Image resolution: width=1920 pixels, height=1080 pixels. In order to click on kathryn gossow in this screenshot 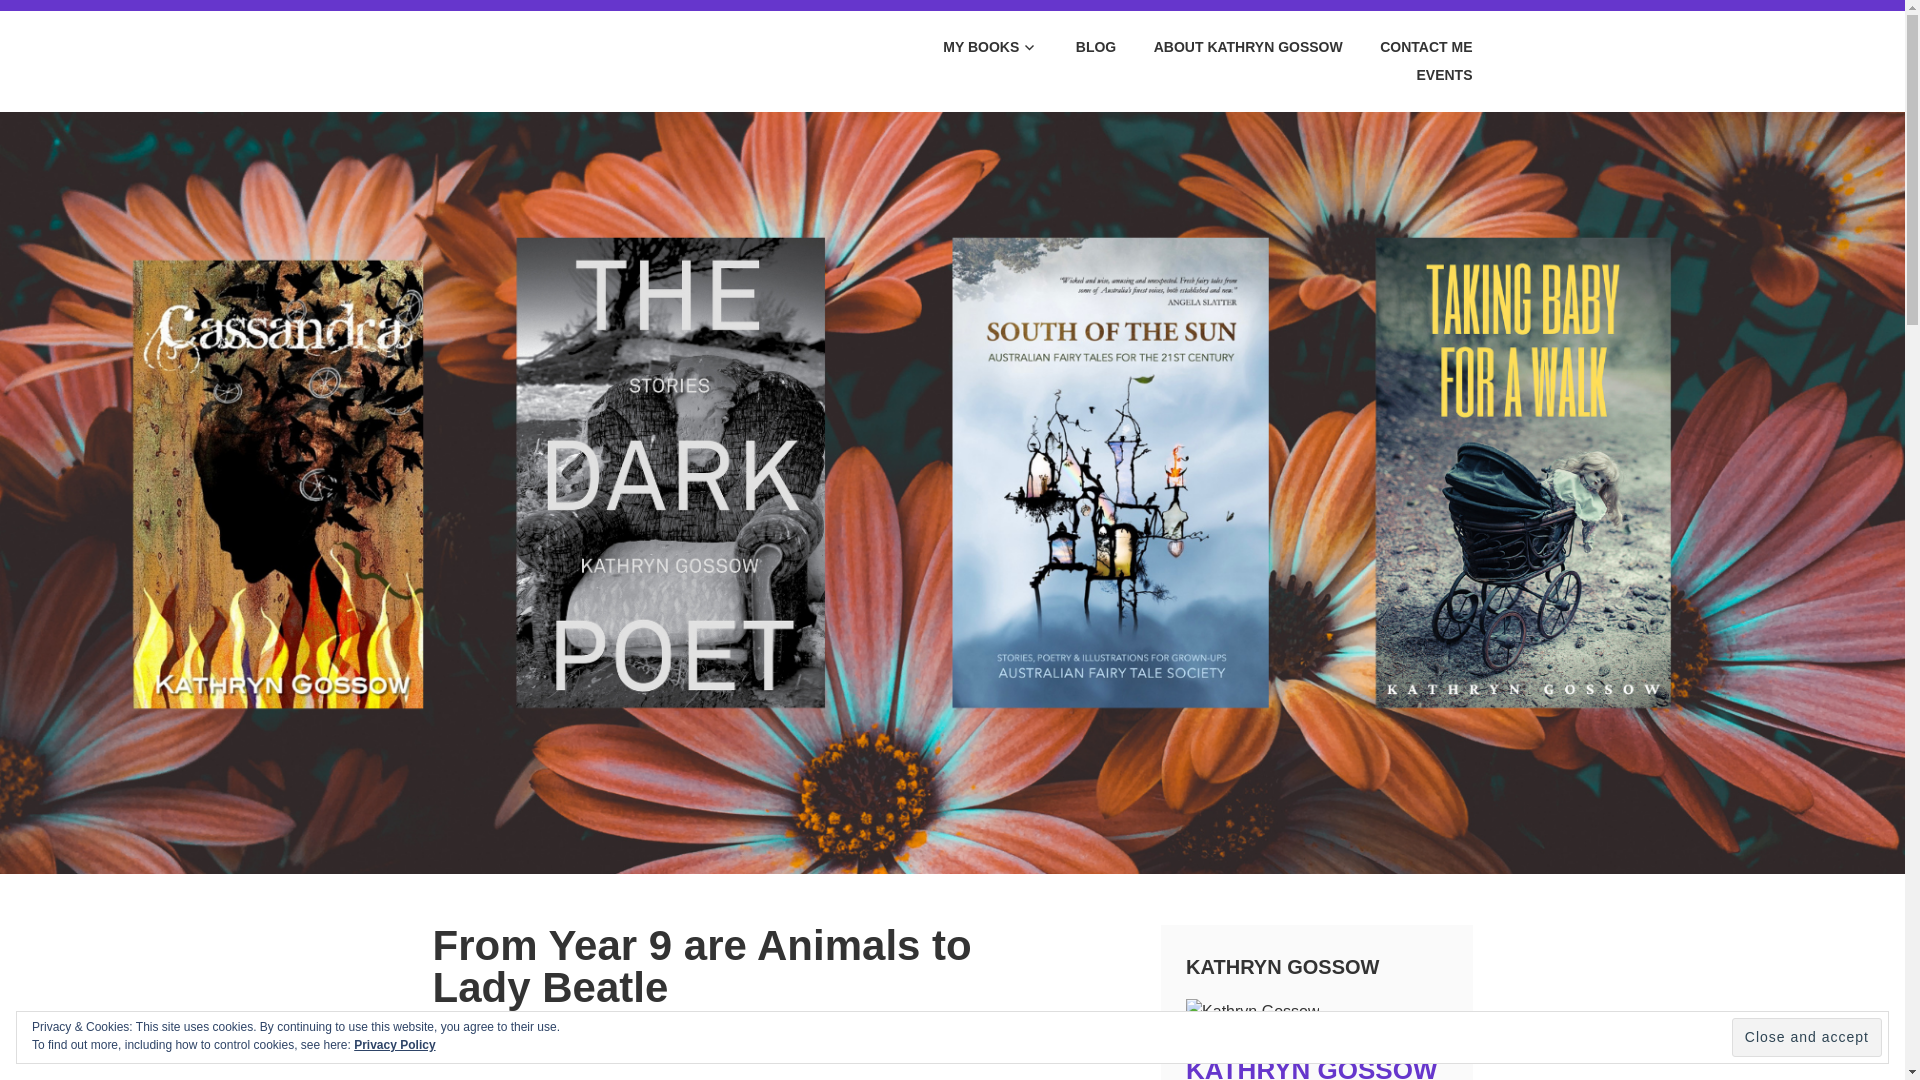, I will do `click(588, 1028)`.